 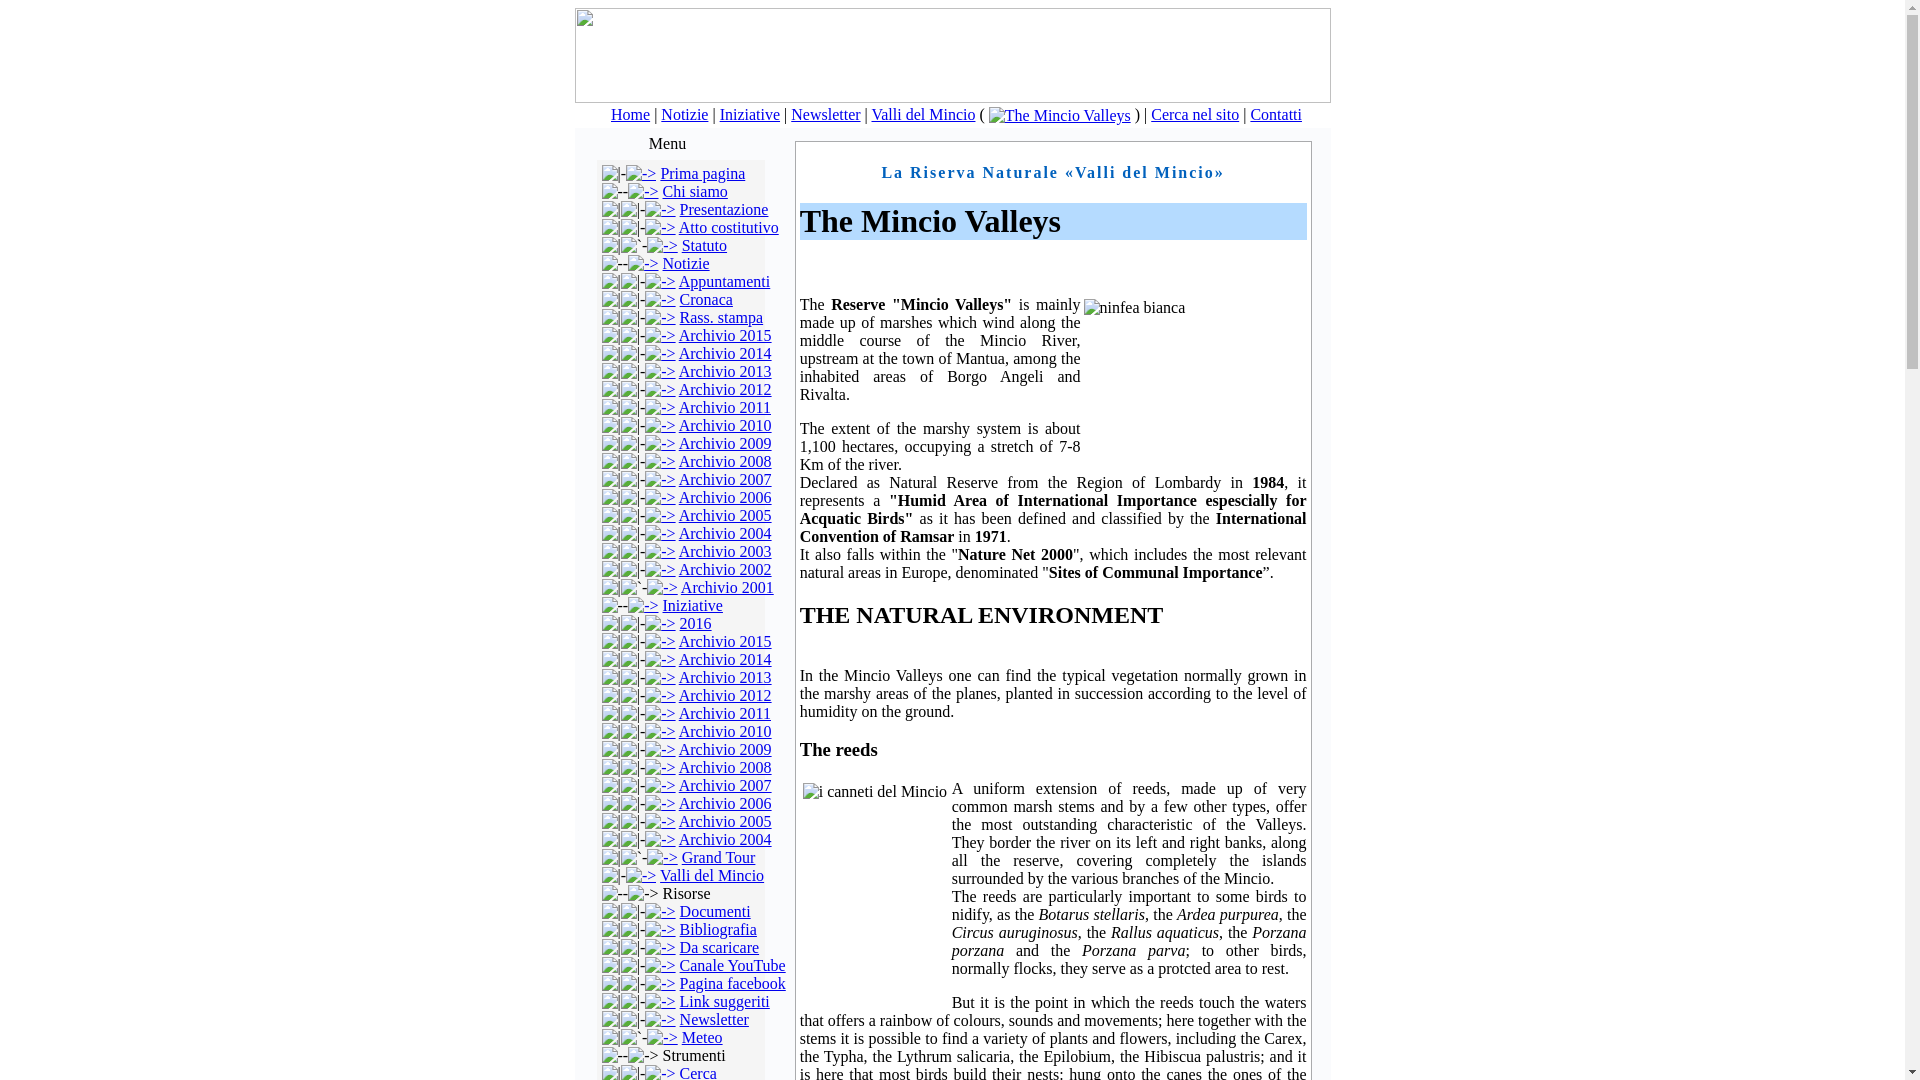 I want to click on Archivio 2011, so click(x=725, y=406).